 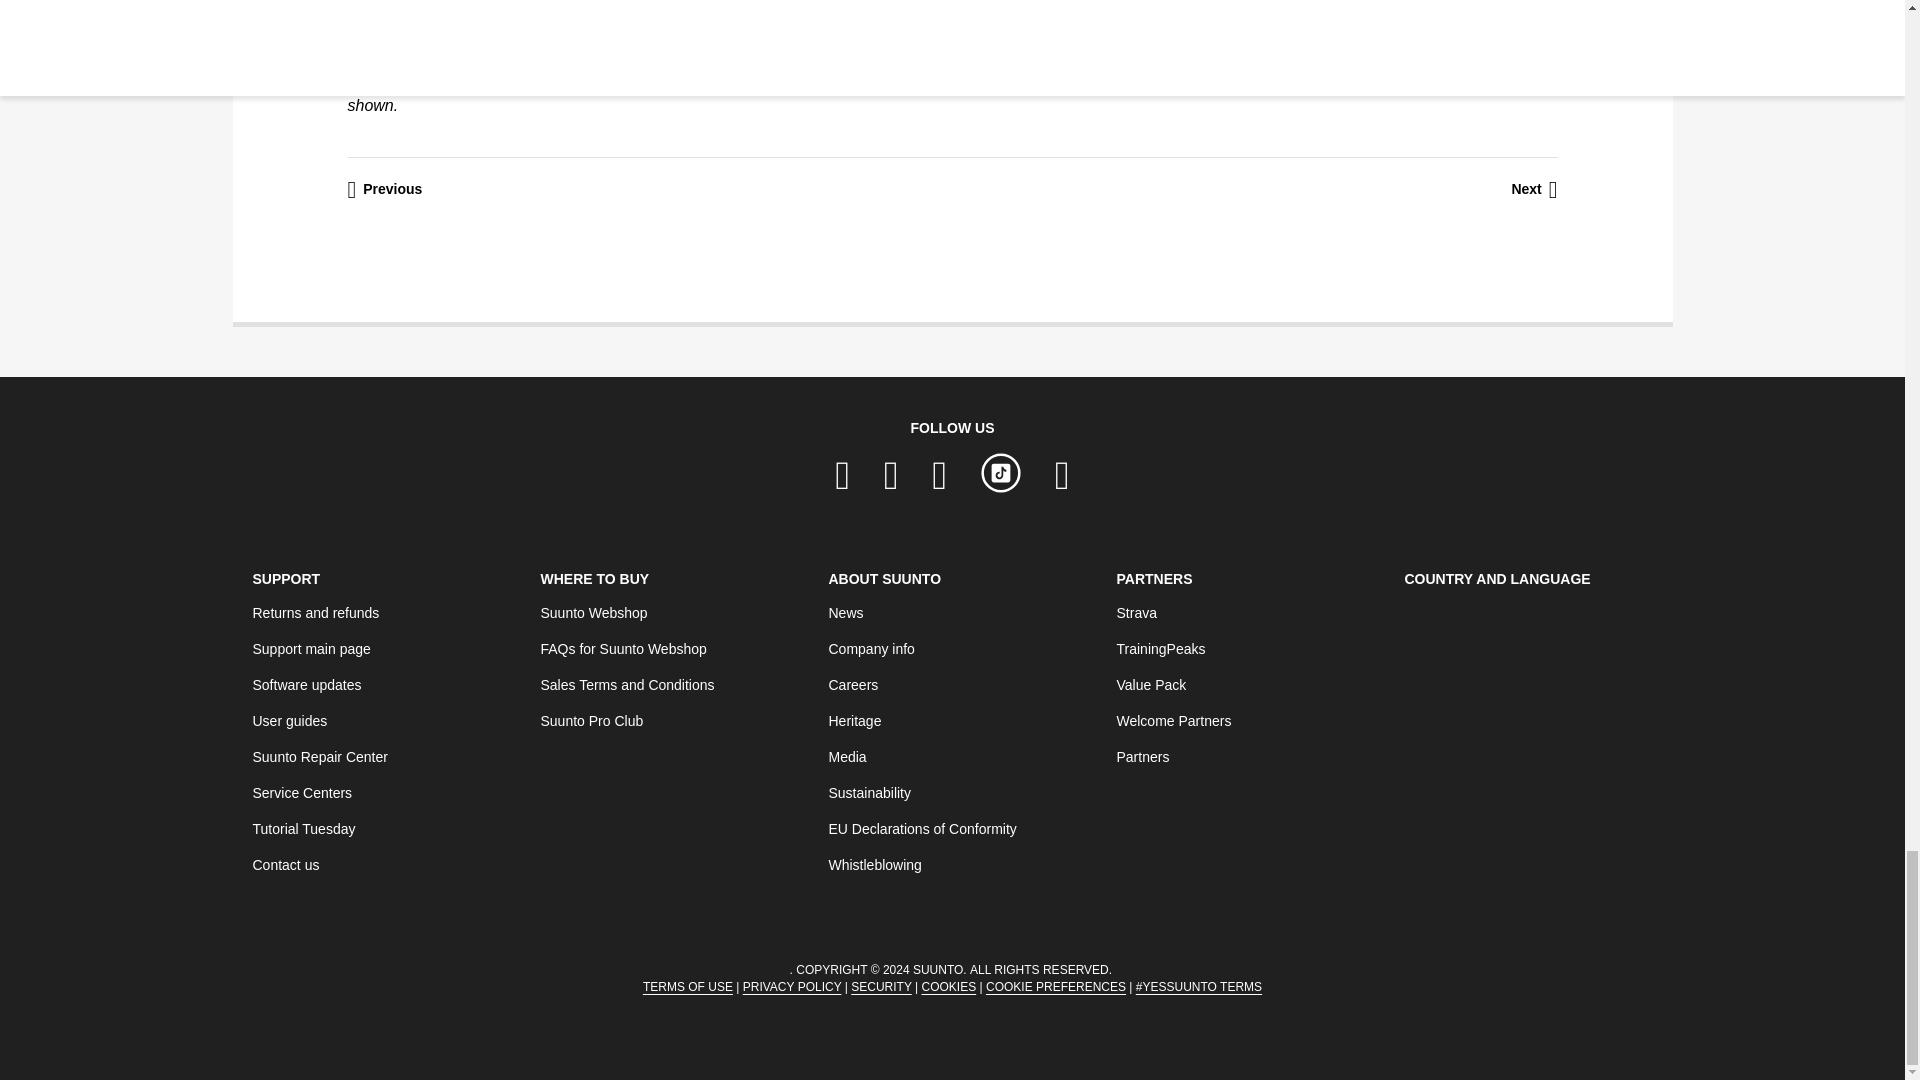 I want to click on News, so click(x=844, y=612).